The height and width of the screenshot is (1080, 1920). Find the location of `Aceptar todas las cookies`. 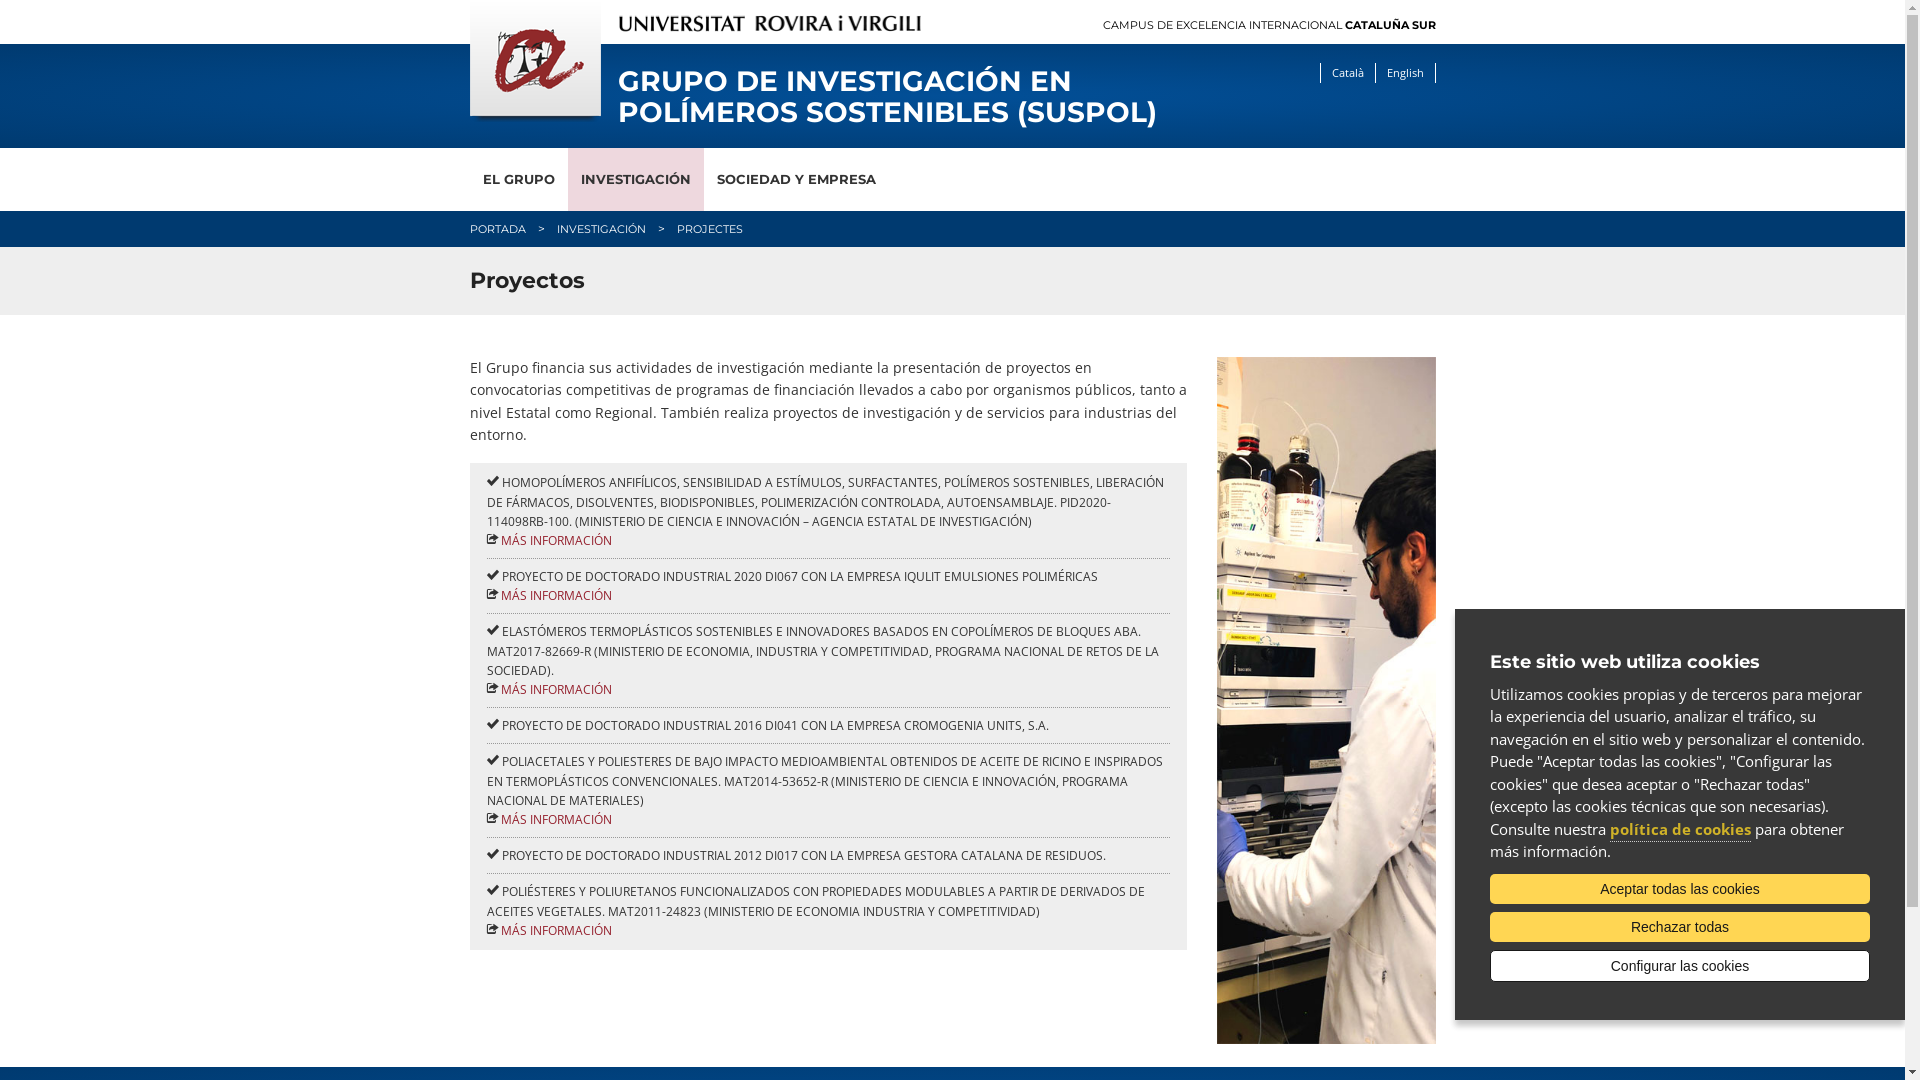

Aceptar todas las cookies is located at coordinates (1680, 889).